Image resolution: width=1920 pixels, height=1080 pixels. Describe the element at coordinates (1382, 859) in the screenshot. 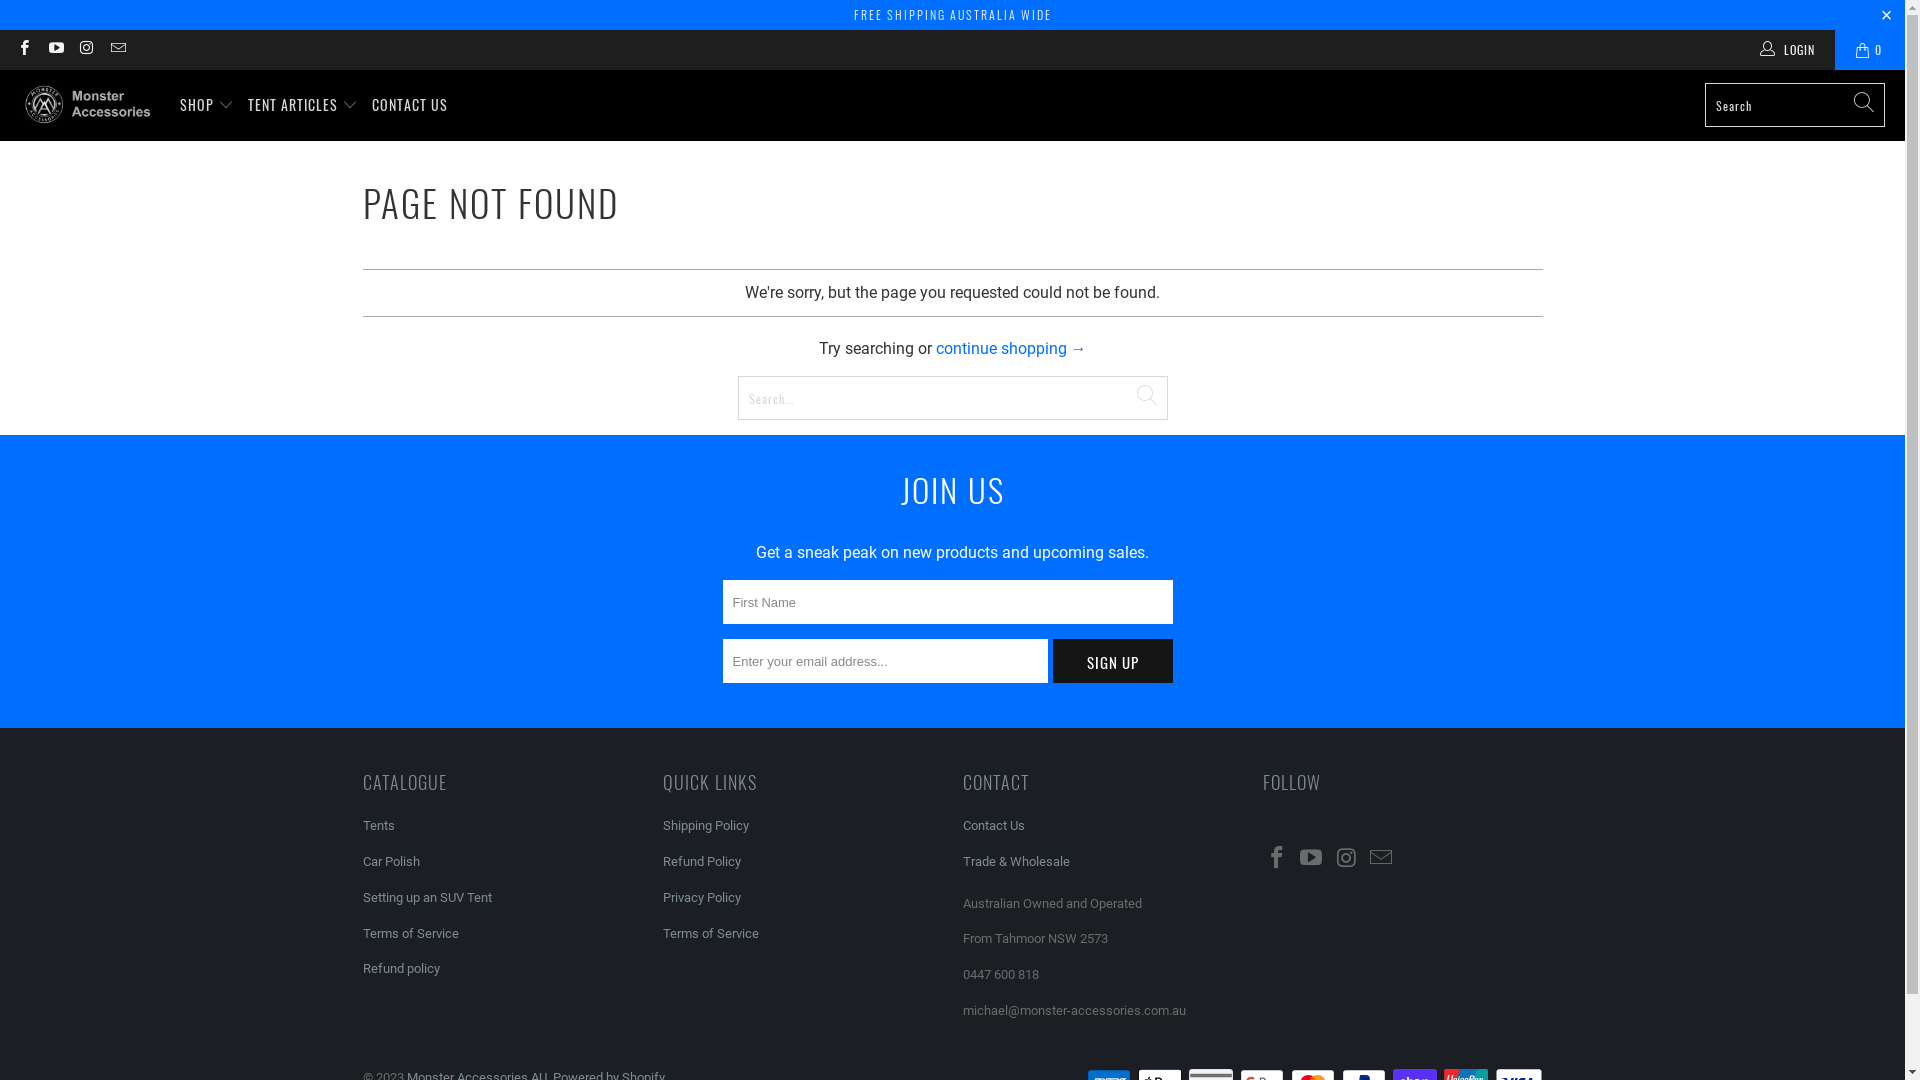

I see `Email Monster Accessories AU` at that location.